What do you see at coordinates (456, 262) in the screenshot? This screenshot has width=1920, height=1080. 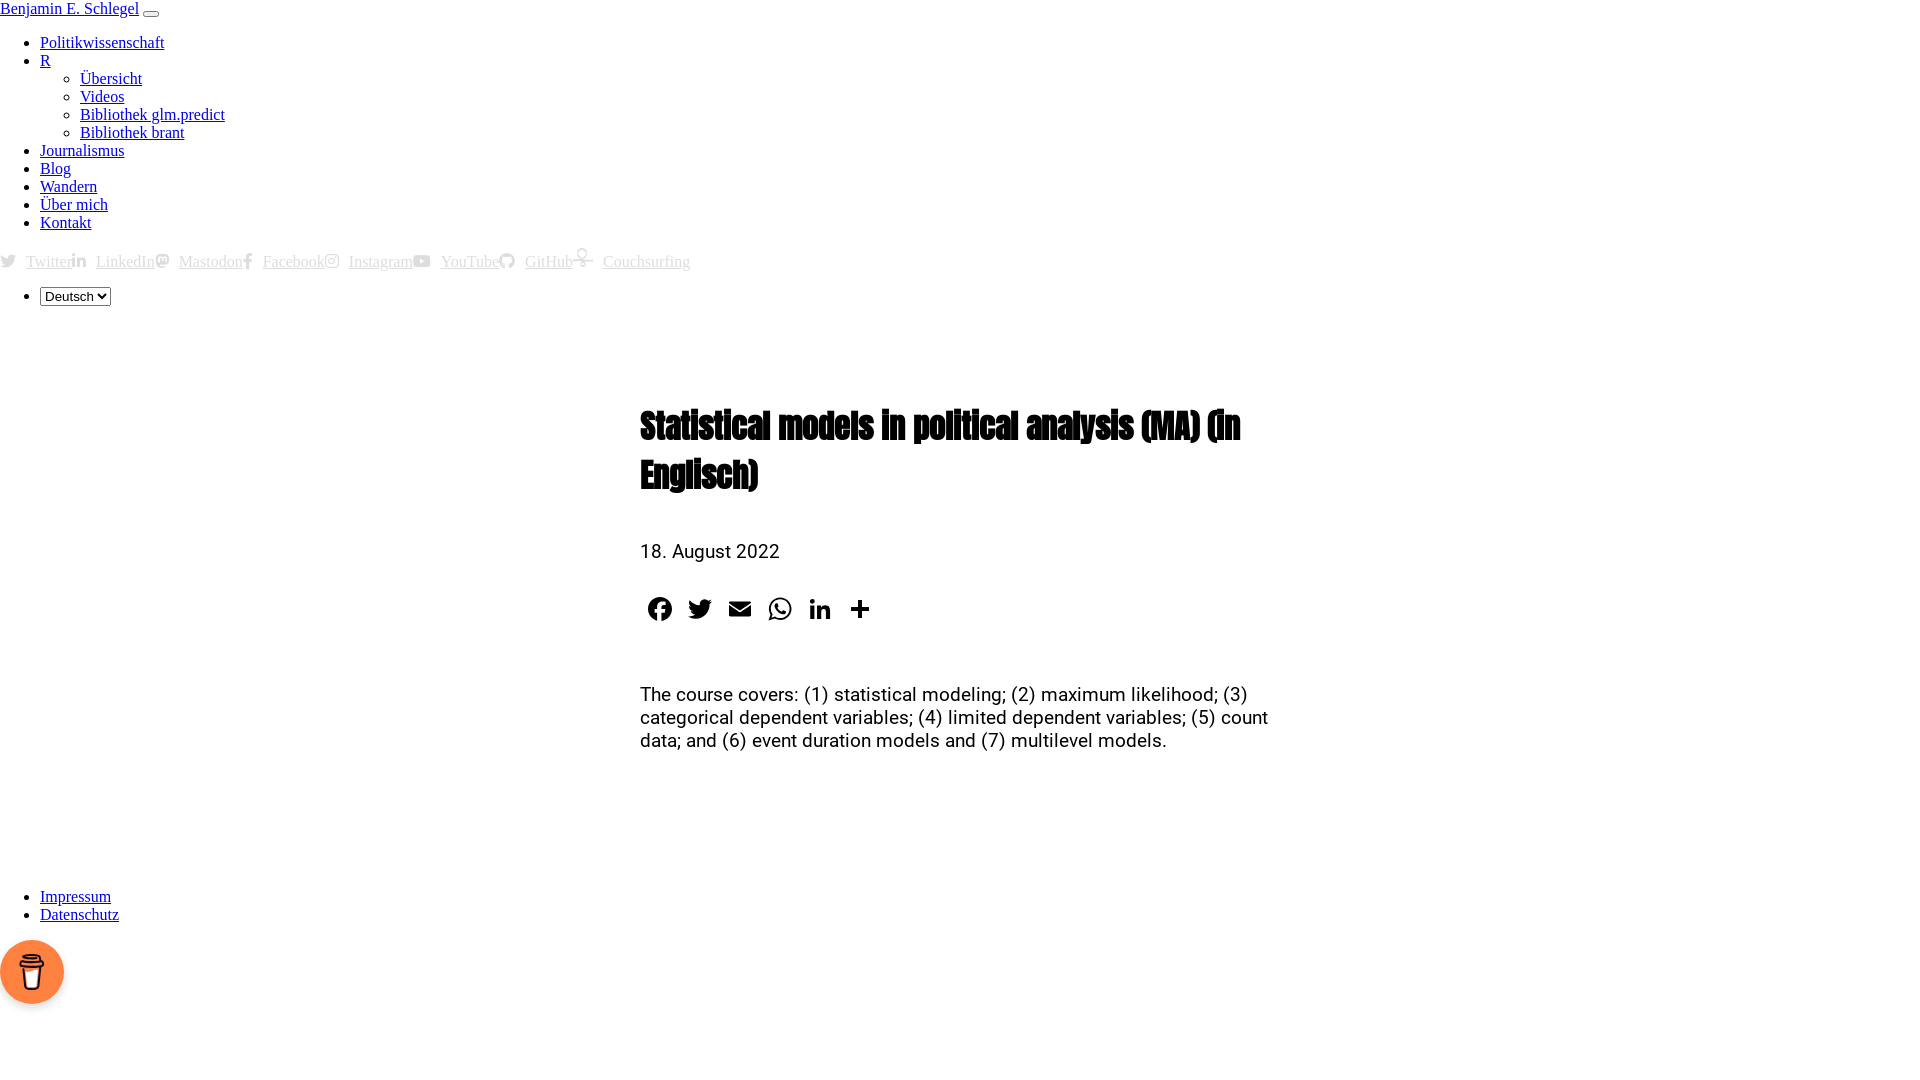 I see `YouTube` at bounding box center [456, 262].